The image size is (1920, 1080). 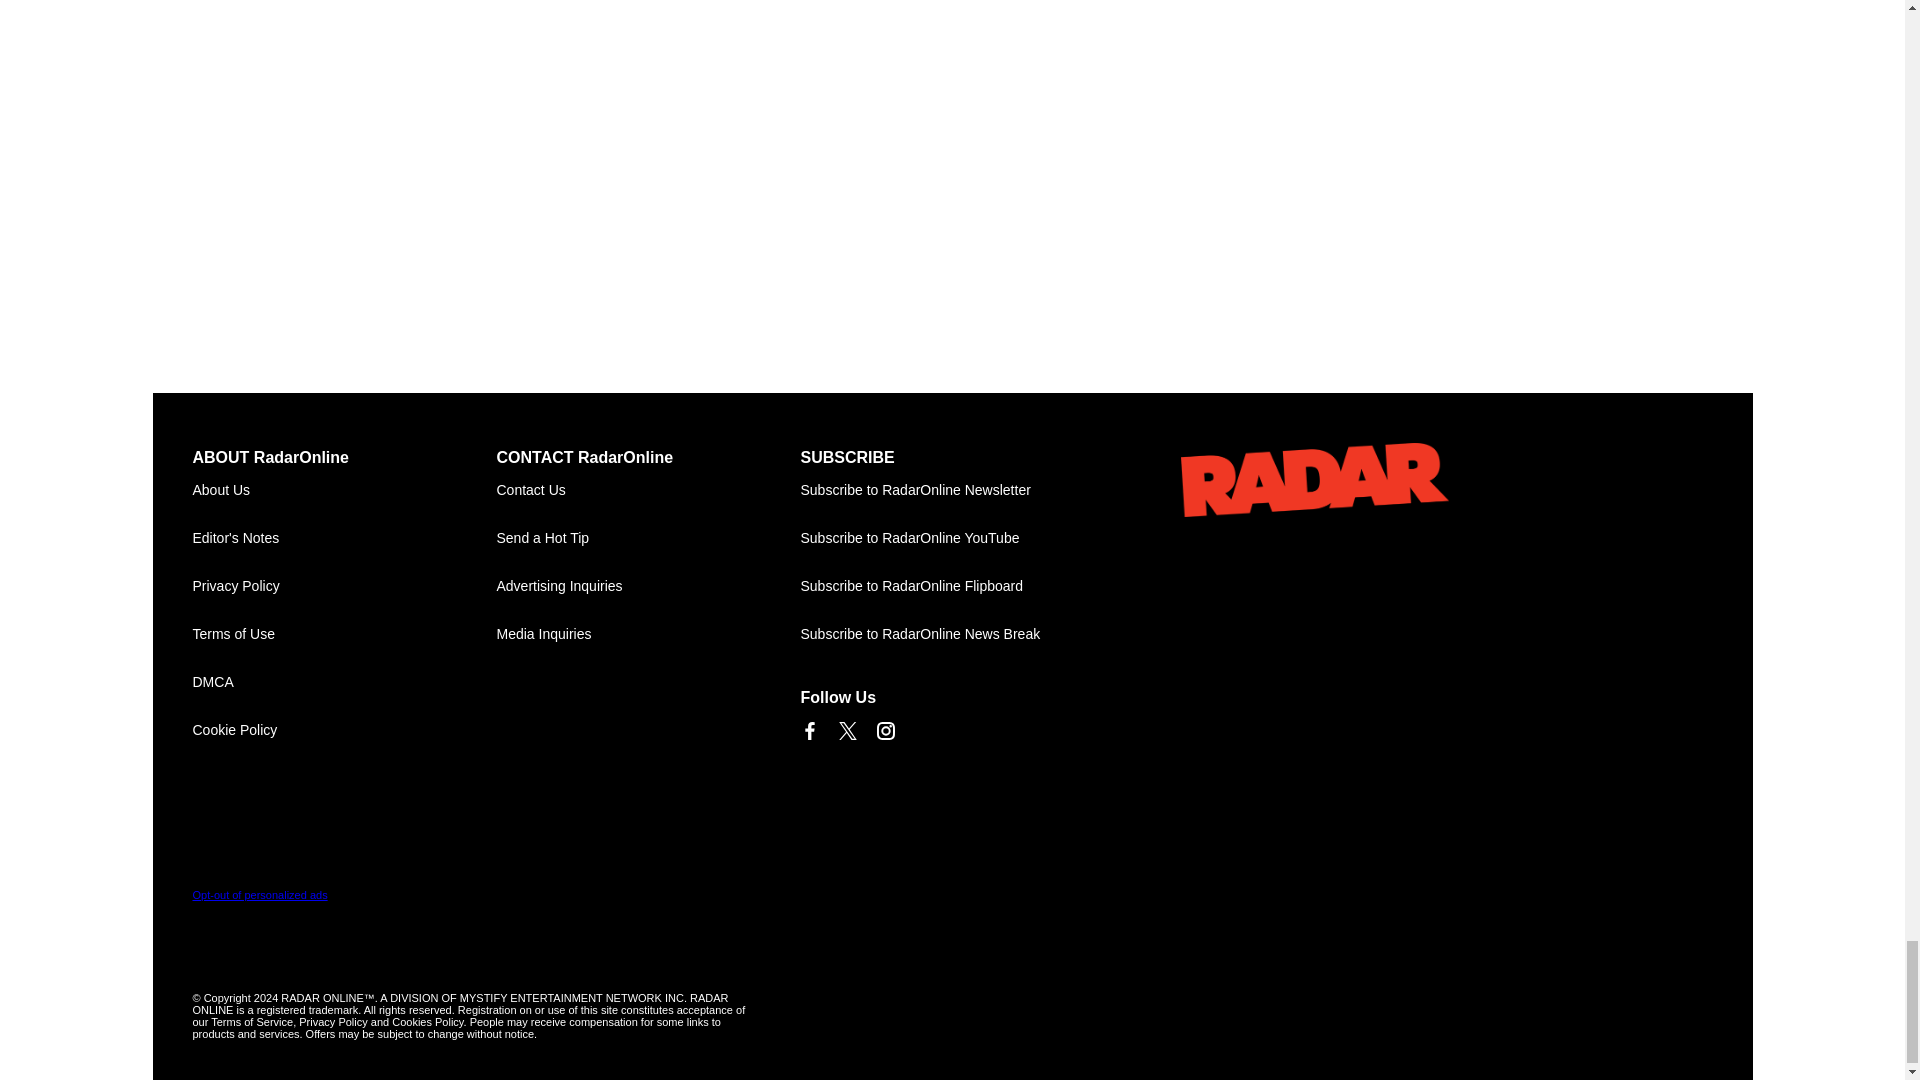 I want to click on Terms of Use, so click(x=344, y=634).